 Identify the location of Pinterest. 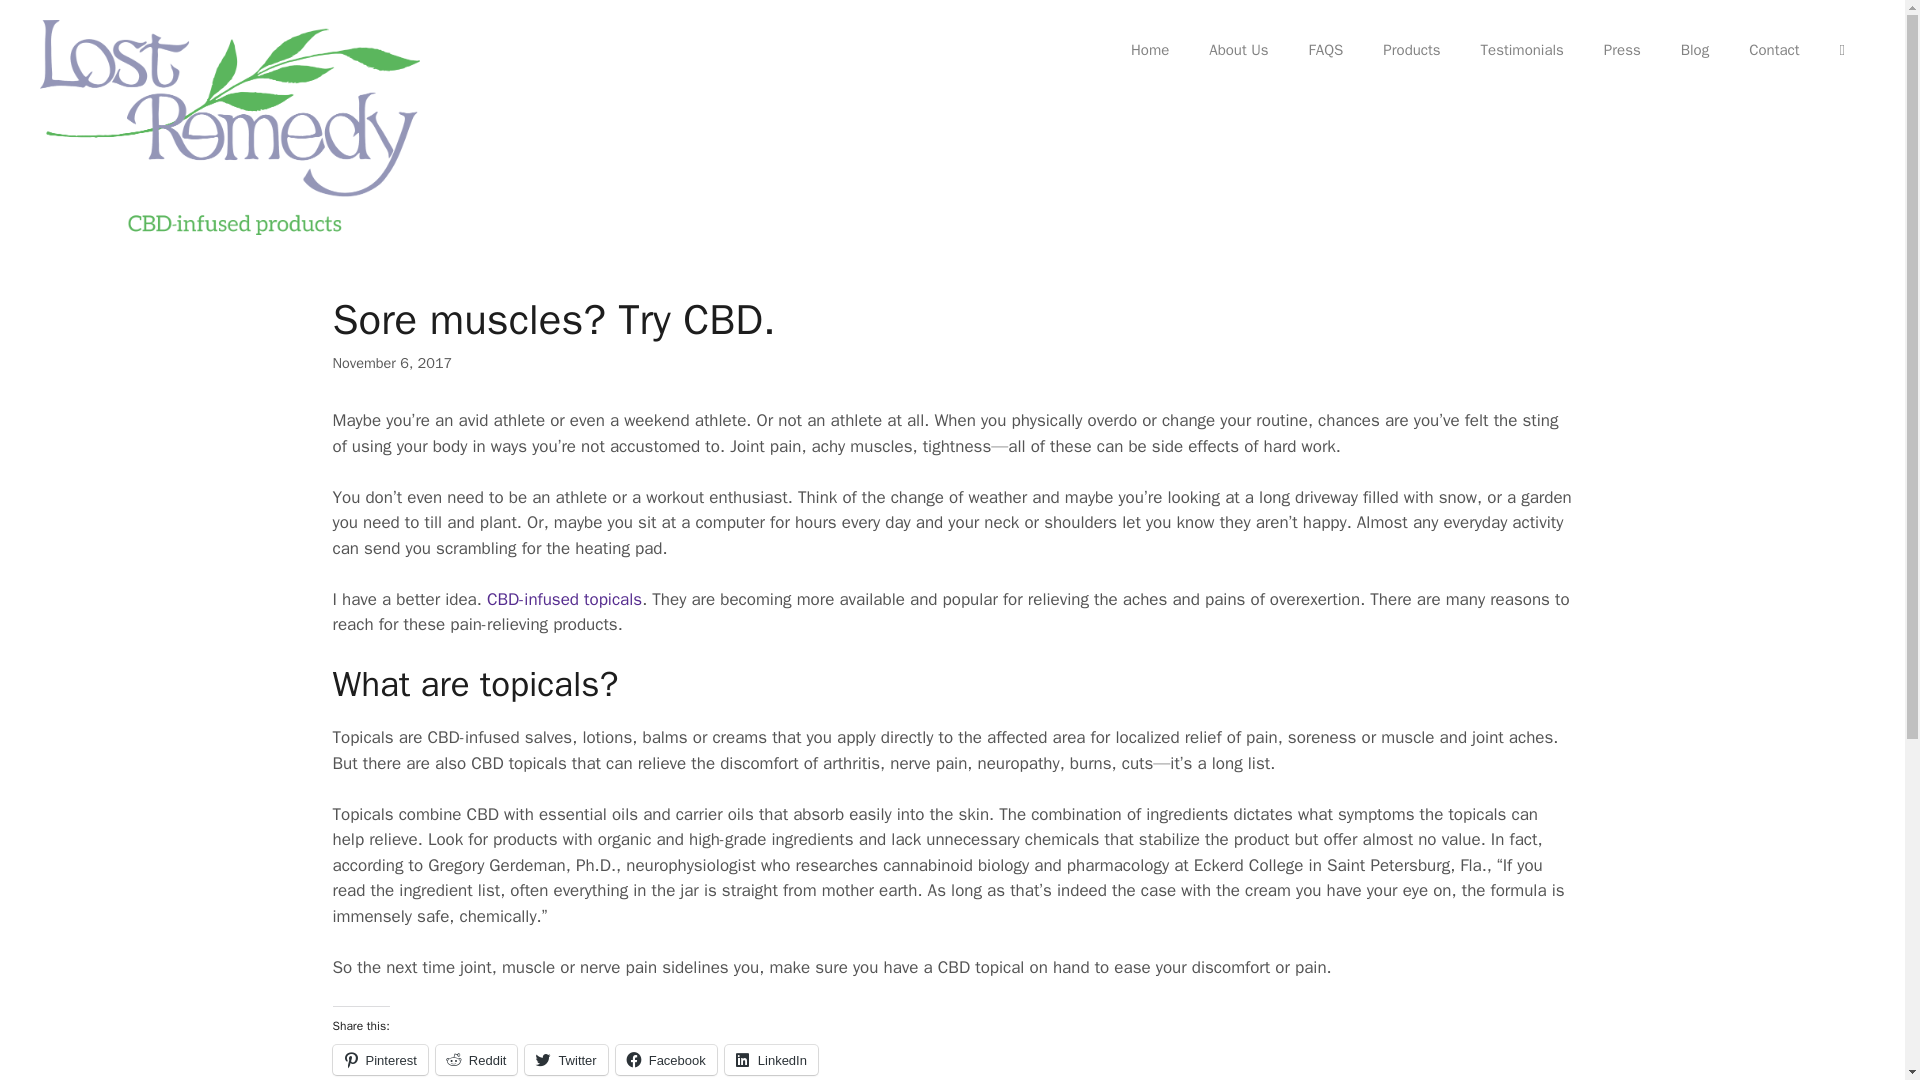
(379, 1060).